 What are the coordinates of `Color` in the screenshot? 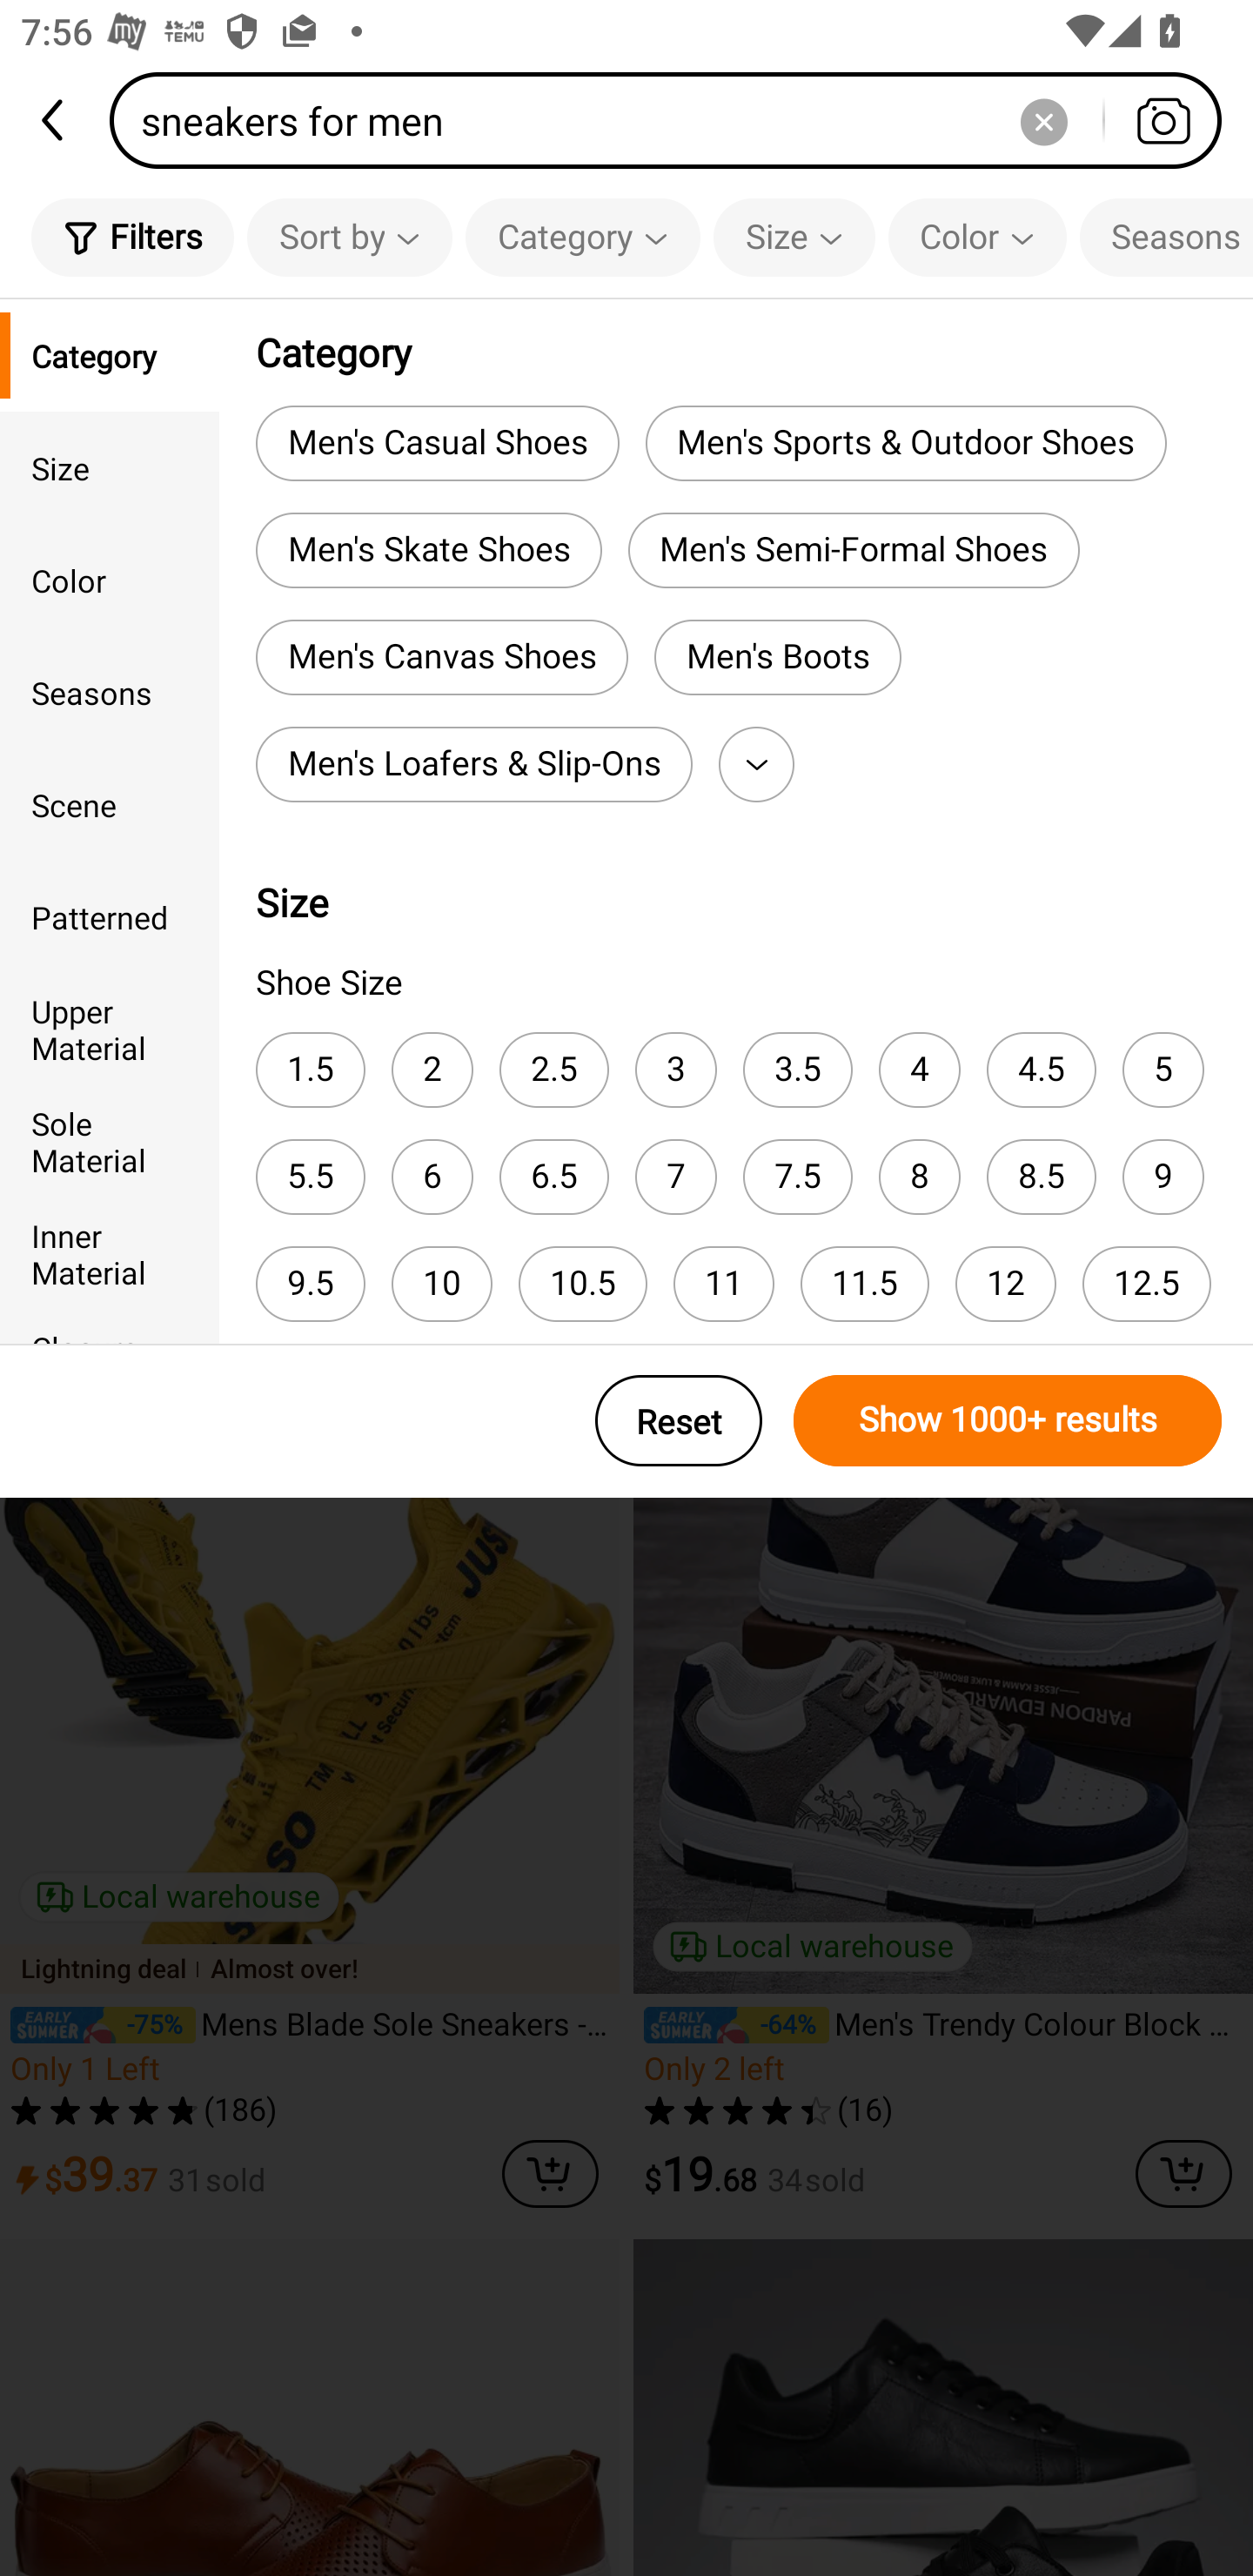 It's located at (976, 237).